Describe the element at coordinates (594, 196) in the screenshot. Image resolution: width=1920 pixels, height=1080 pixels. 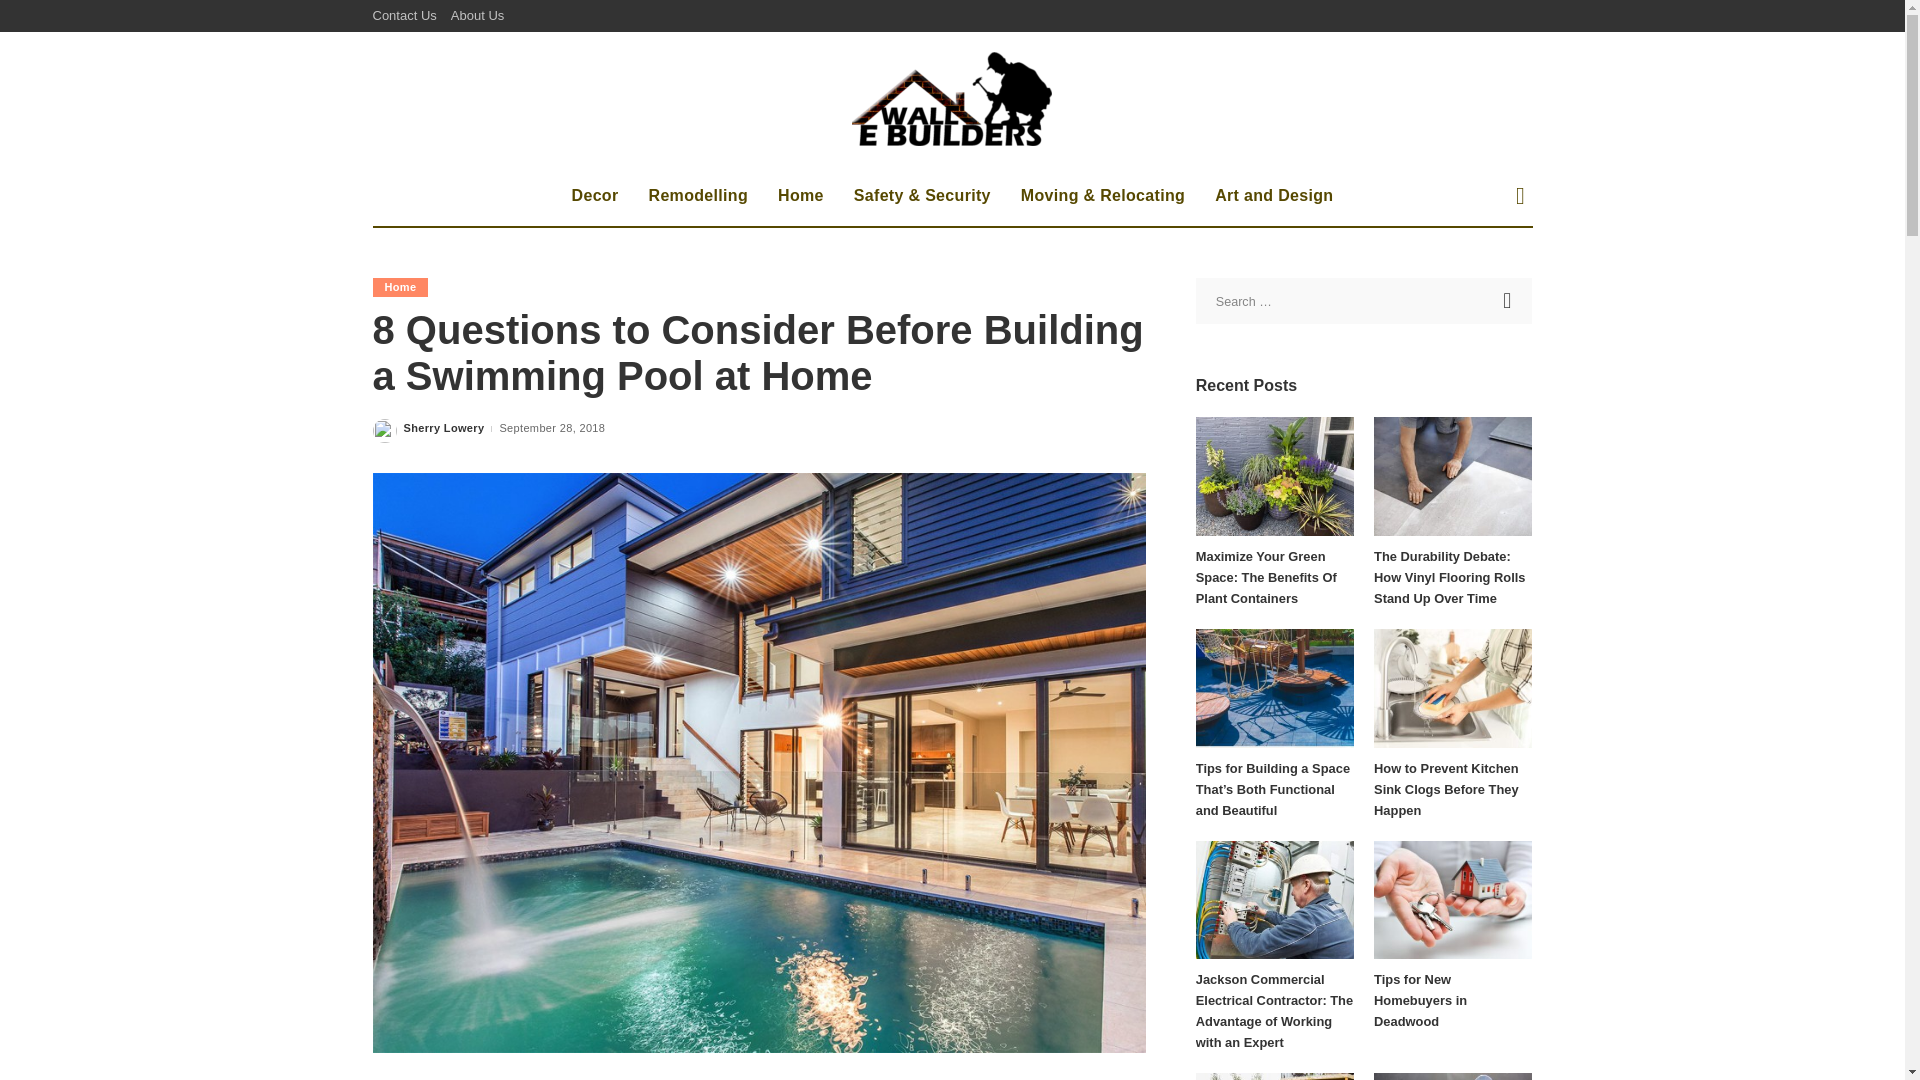
I see `Decor` at that location.